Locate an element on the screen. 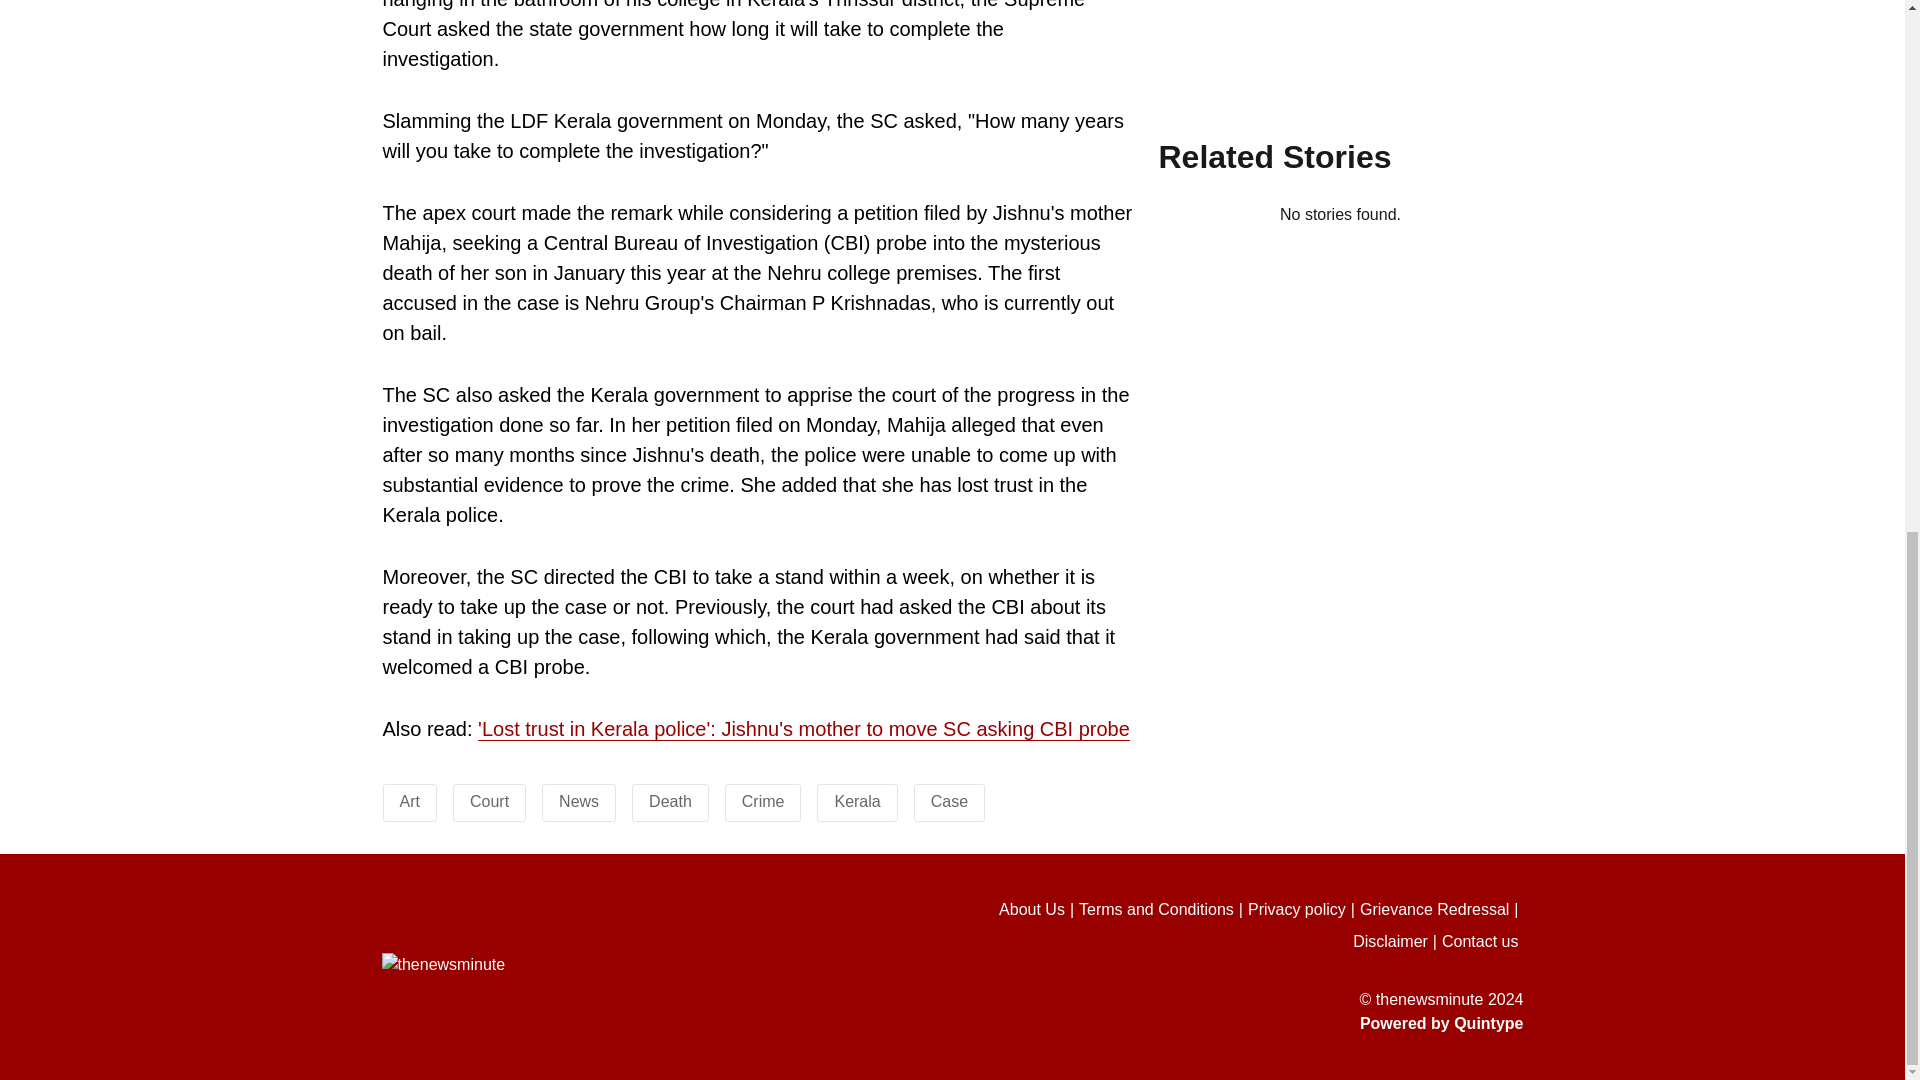 The width and height of the screenshot is (1920, 1080). Privacy policy is located at coordinates (1304, 910).